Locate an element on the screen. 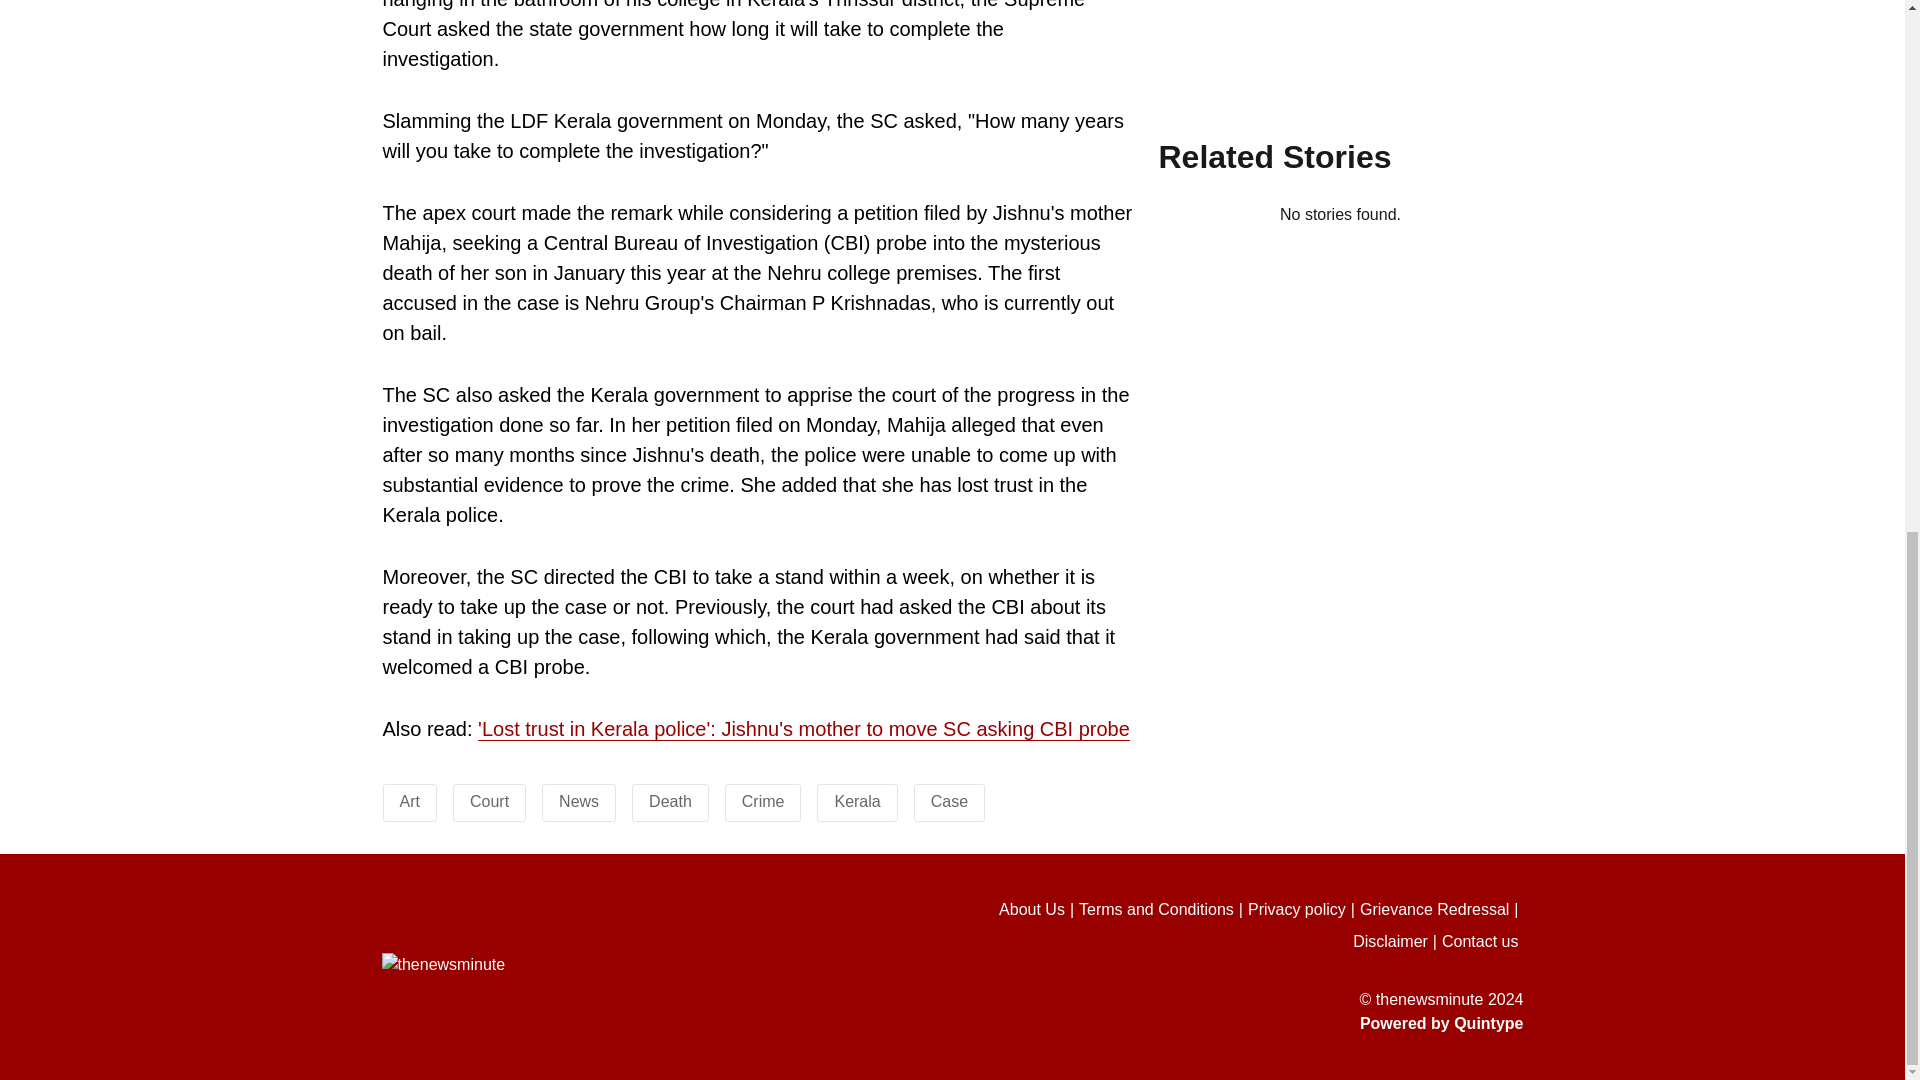 The width and height of the screenshot is (1920, 1080). Privacy policy is located at coordinates (1304, 910).